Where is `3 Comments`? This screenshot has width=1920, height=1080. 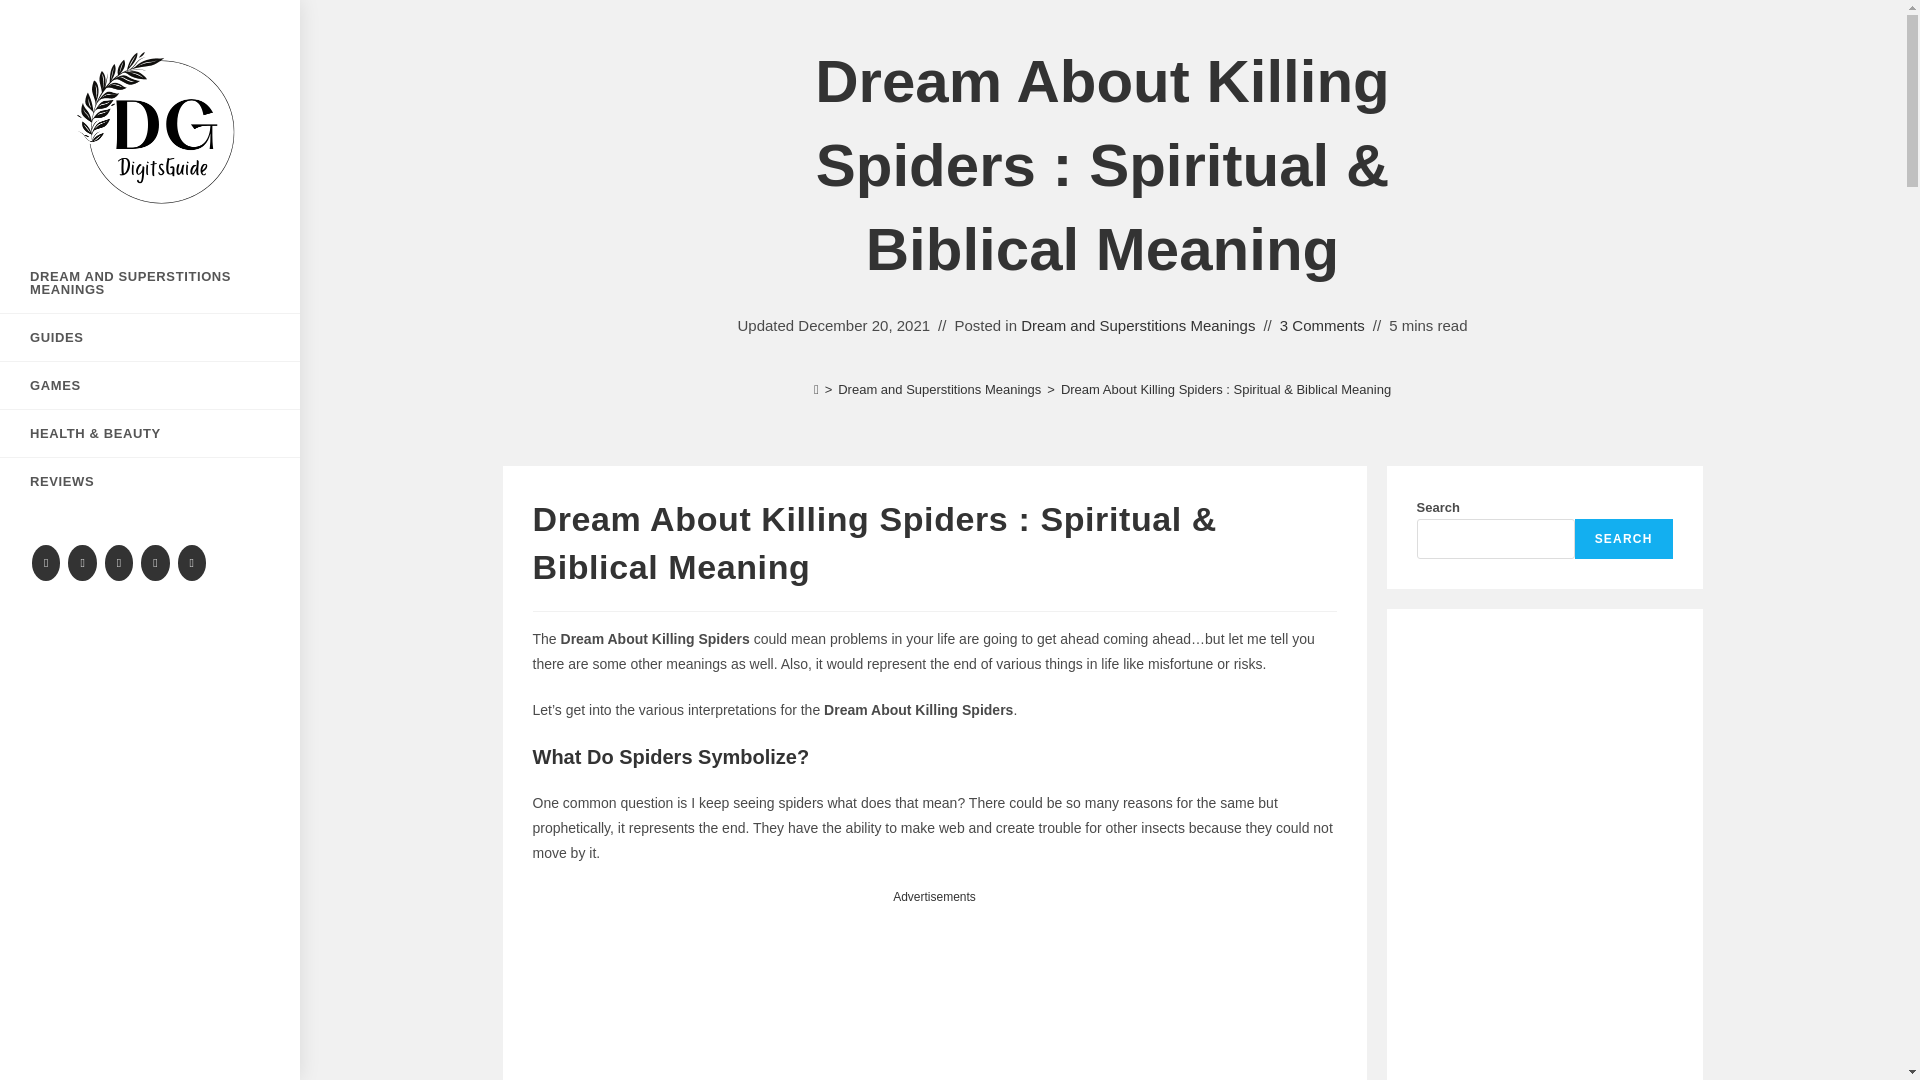
3 Comments is located at coordinates (1322, 325).